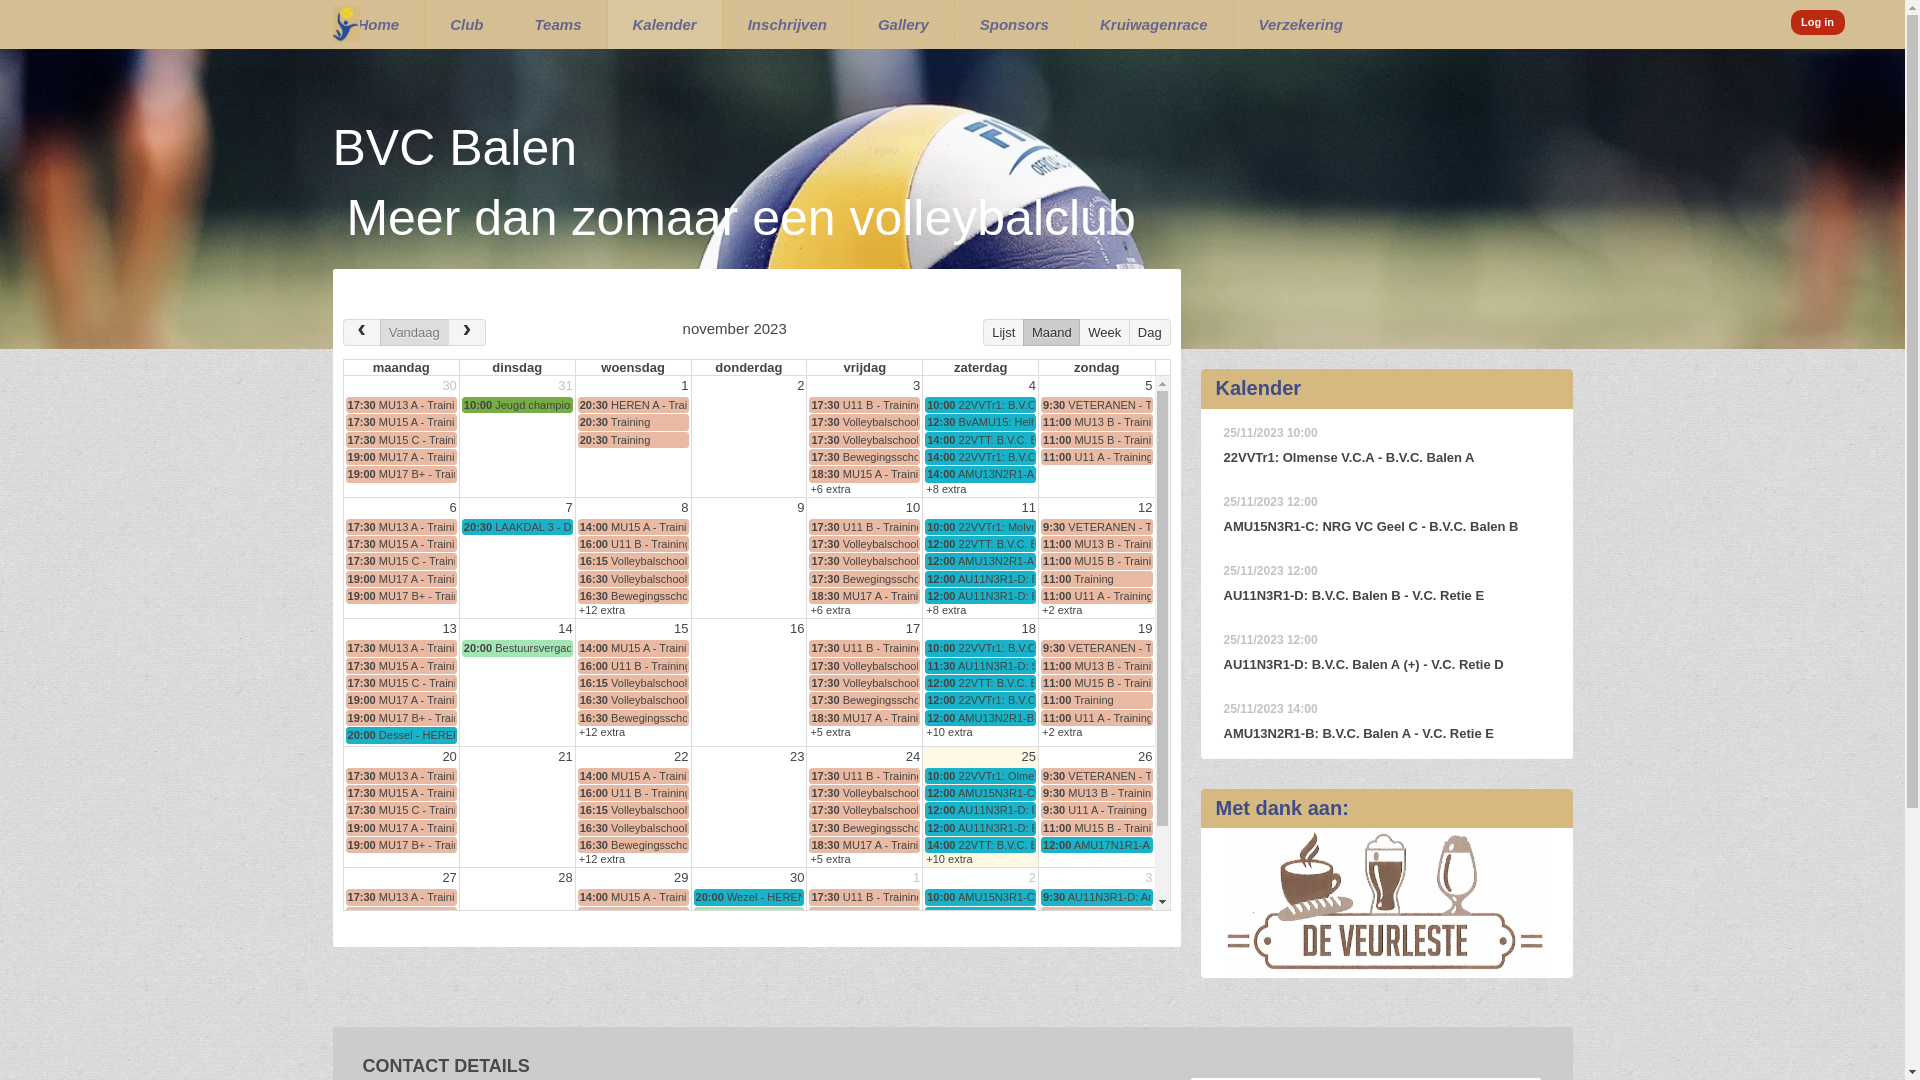  I want to click on 17:30 Bewegingsschool - Training, so click(864, 949).